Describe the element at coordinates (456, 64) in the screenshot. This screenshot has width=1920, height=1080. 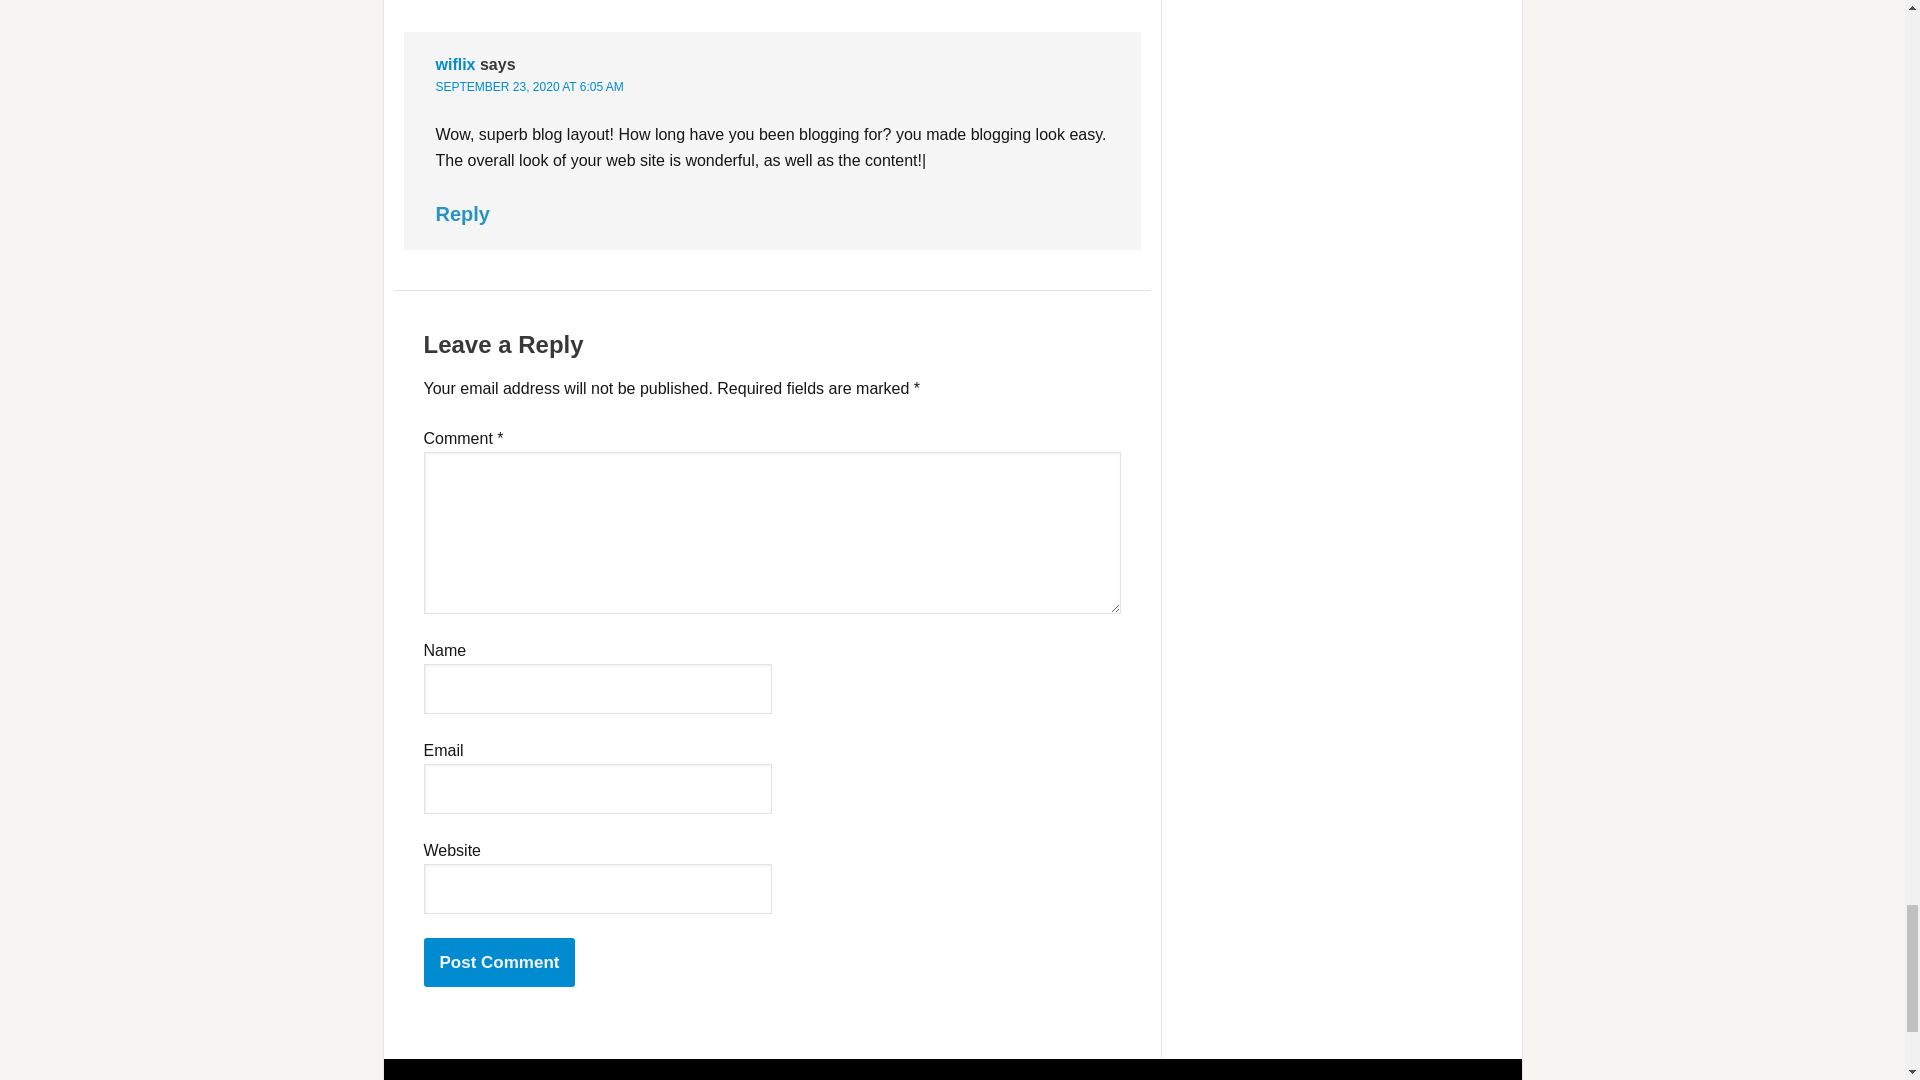
I see `wiflix` at that location.